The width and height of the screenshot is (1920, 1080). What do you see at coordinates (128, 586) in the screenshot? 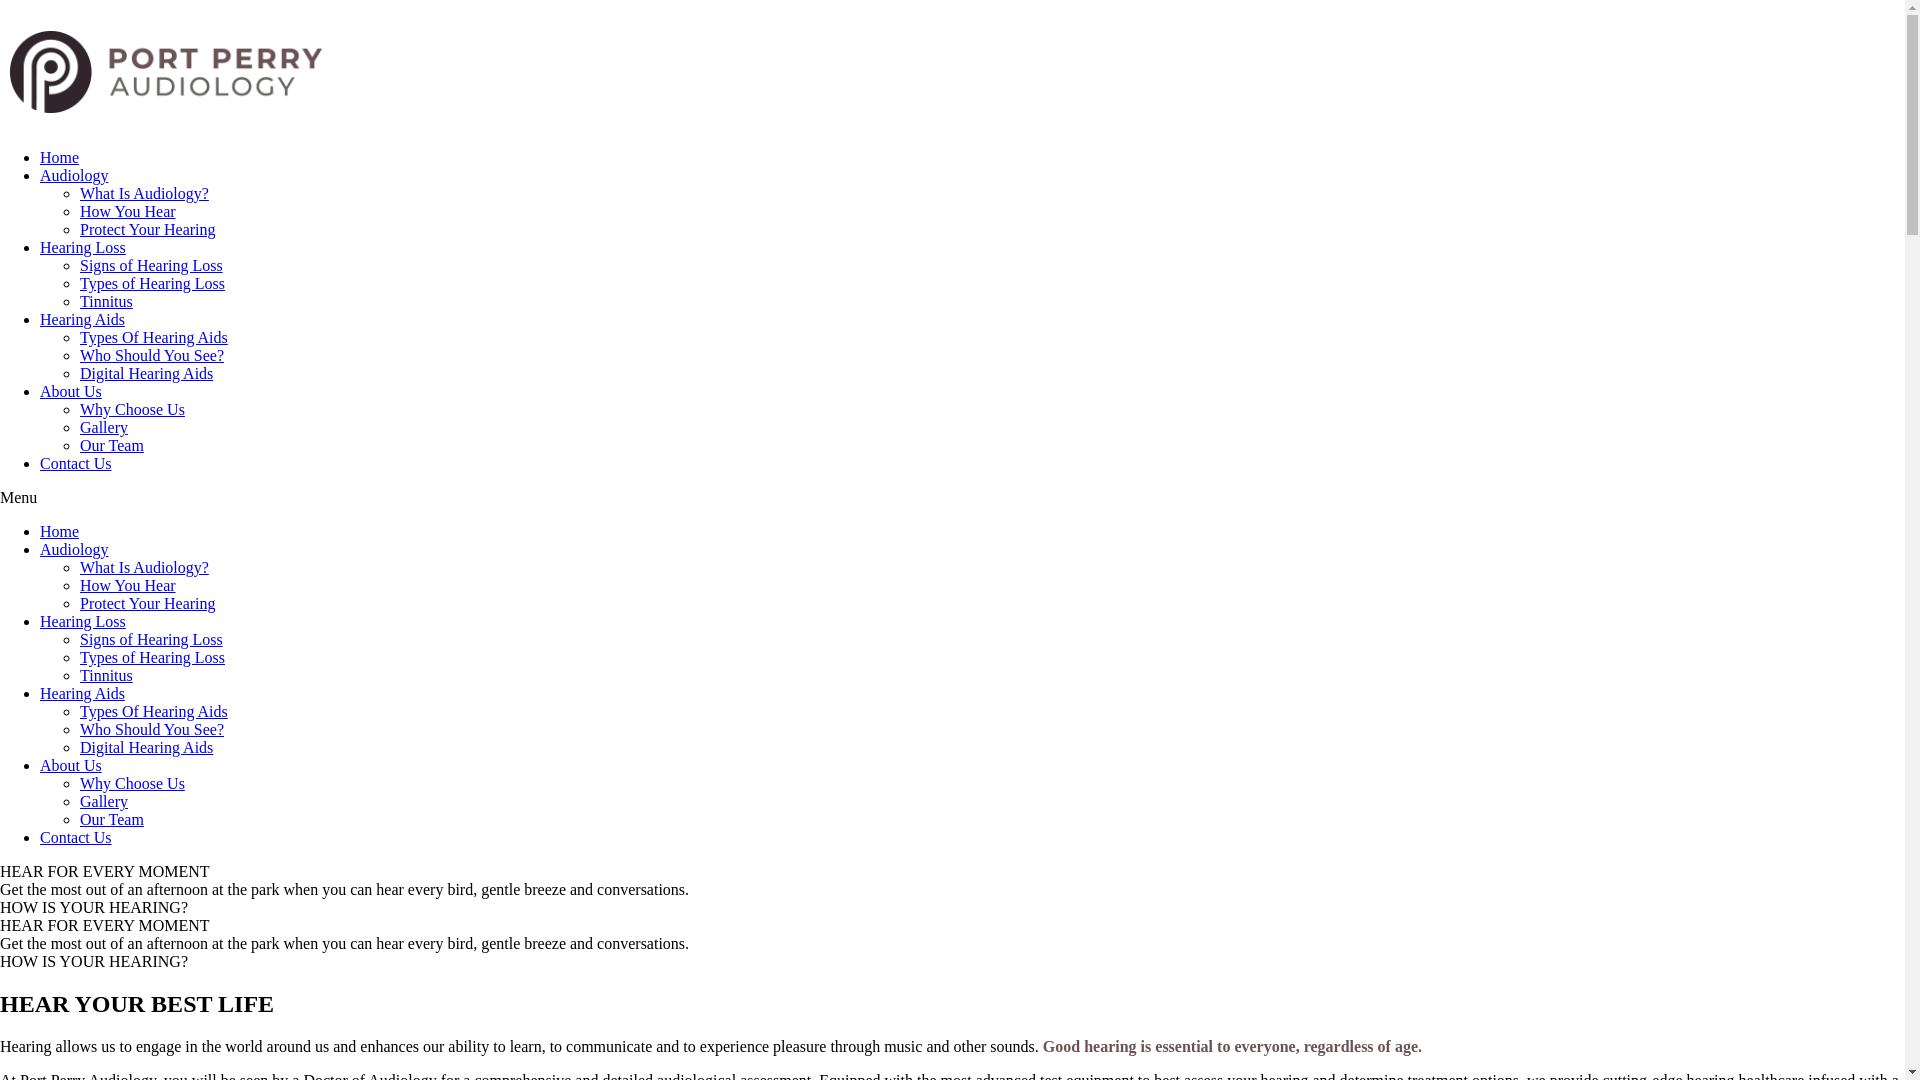
I see `How You Hear` at bounding box center [128, 586].